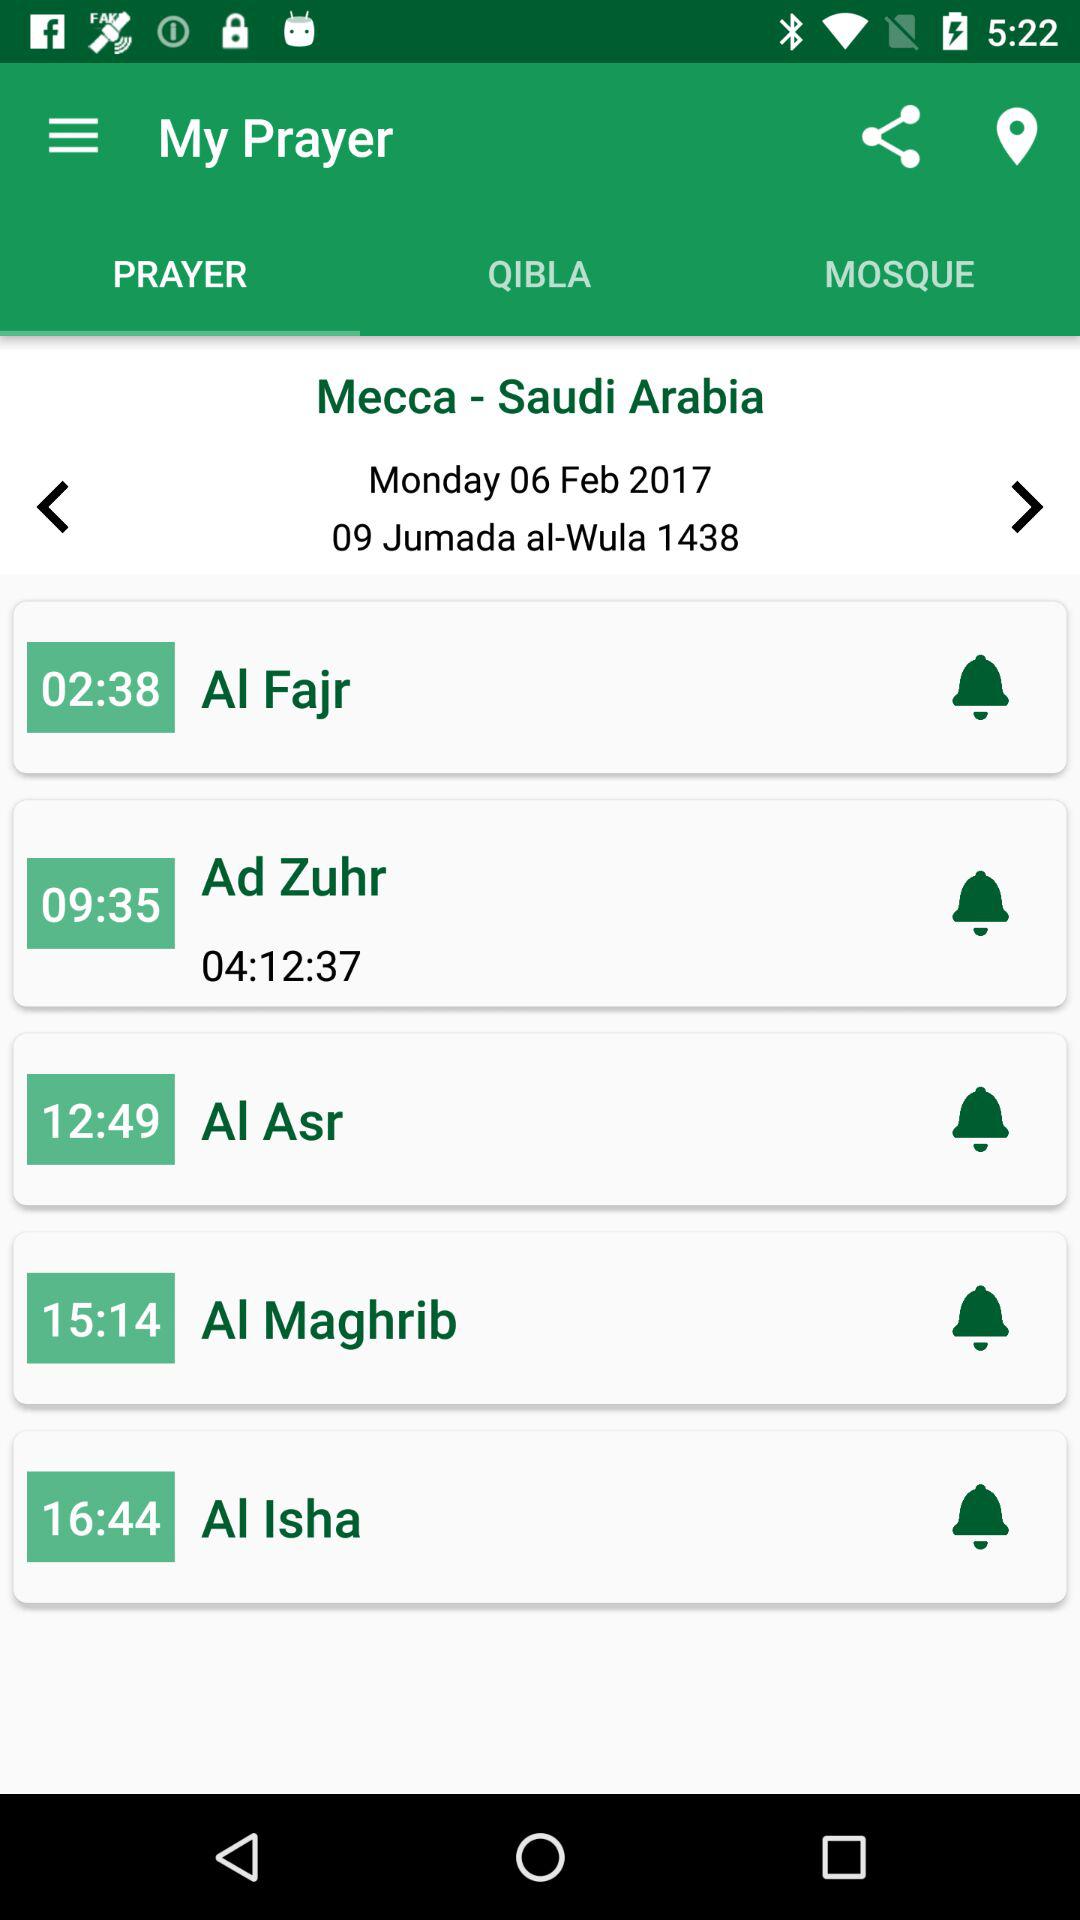 The height and width of the screenshot is (1920, 1080). I want to click on open the icon above prayer icon, so click(73, 136).